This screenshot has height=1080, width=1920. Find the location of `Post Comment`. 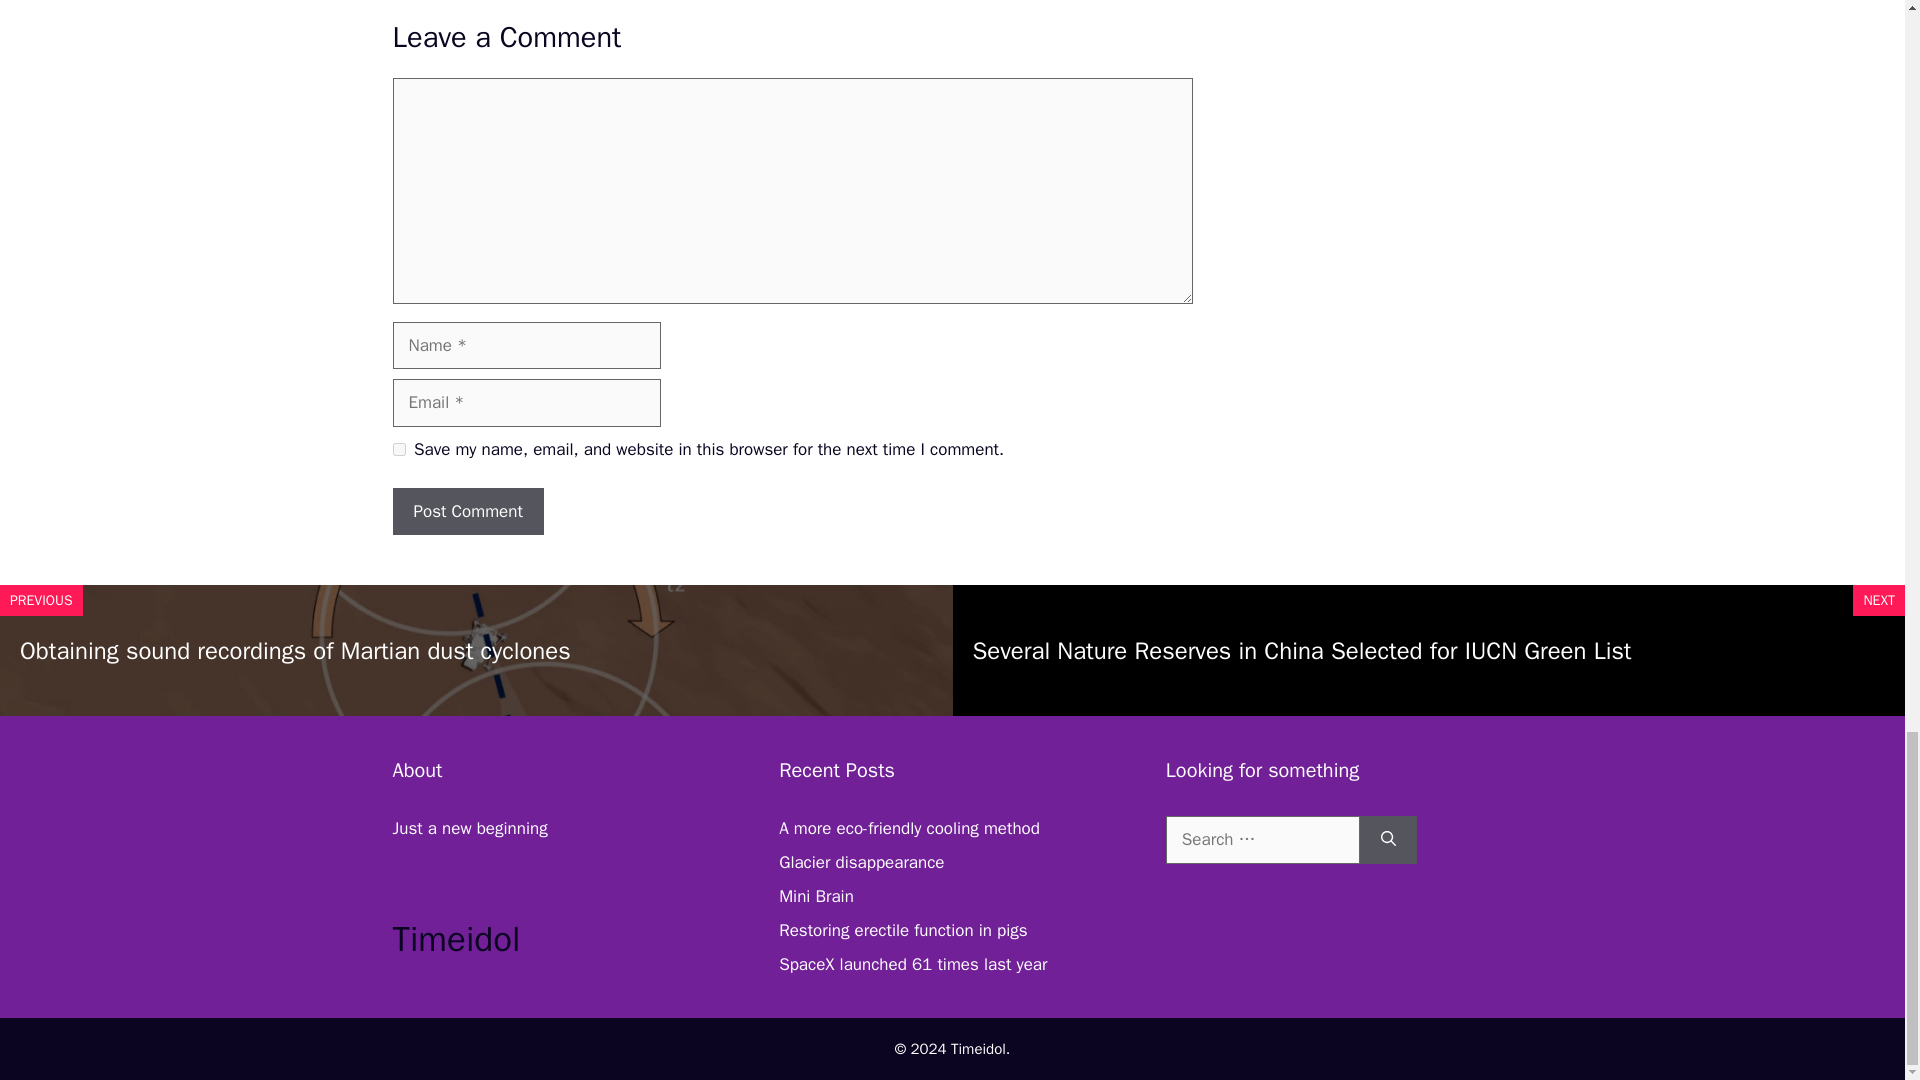

Post Comment is located at coordinates (467, 512).